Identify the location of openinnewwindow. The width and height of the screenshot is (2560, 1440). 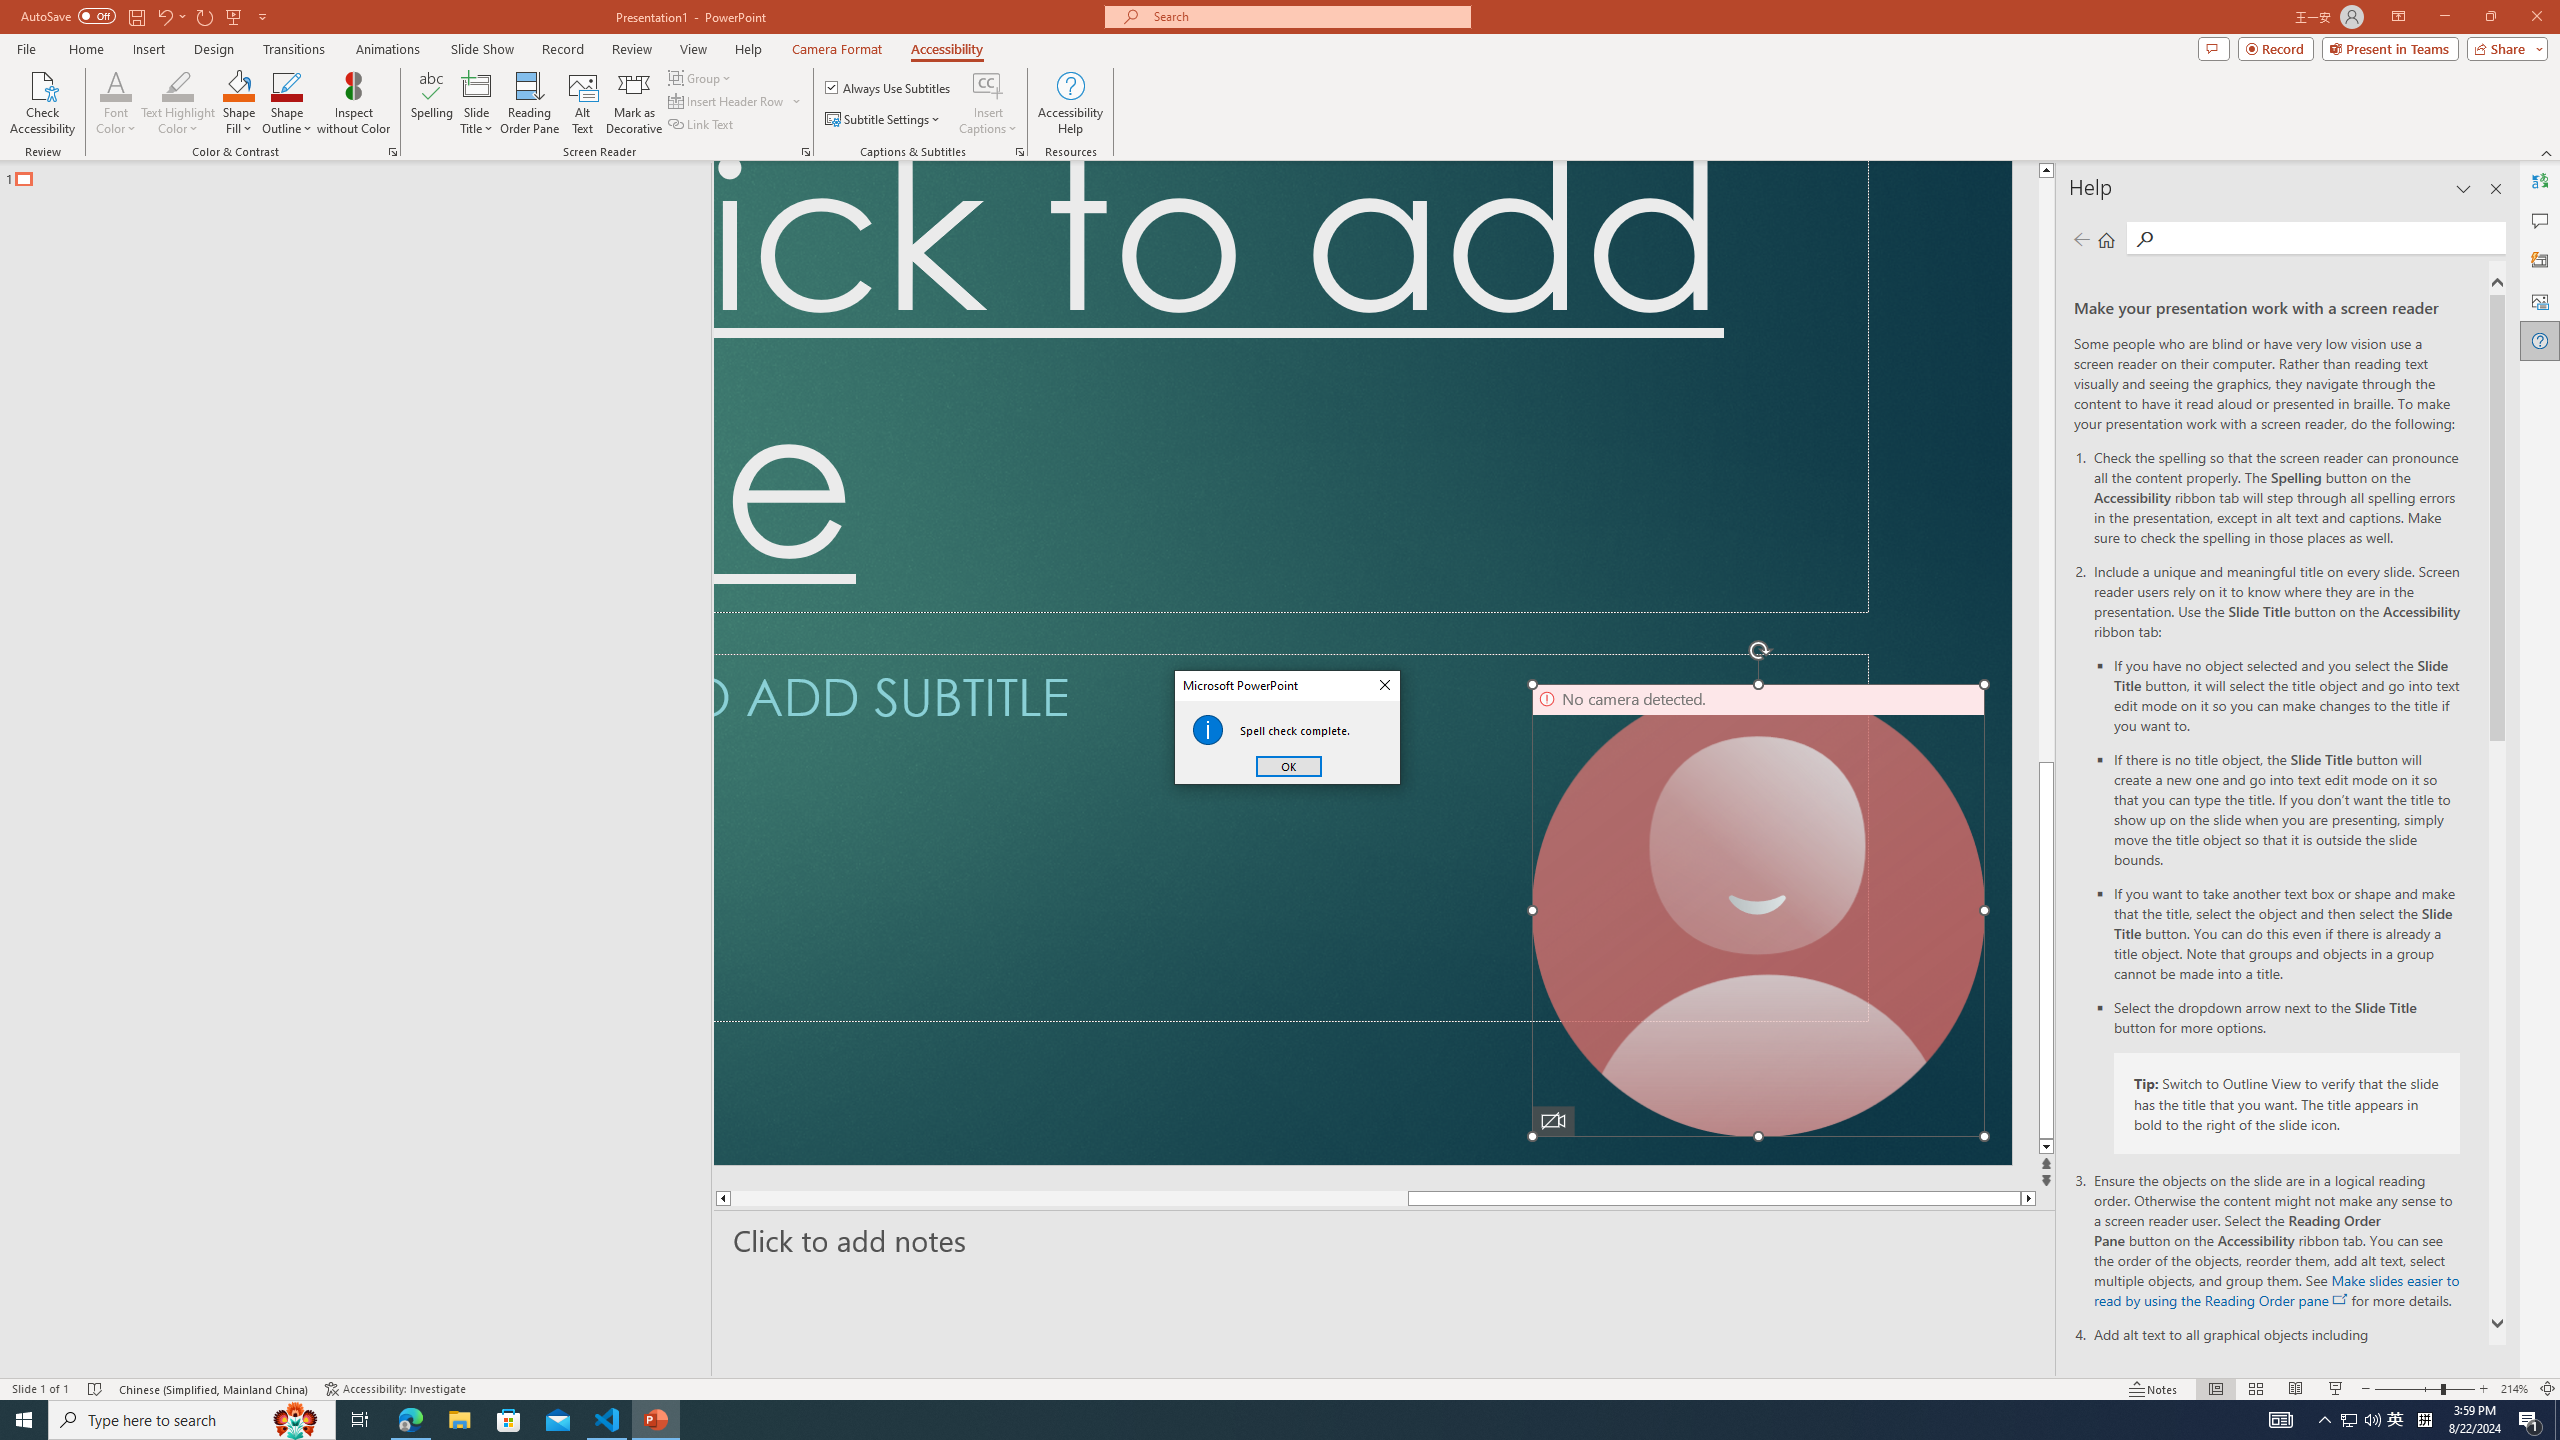
(2340, 1300).